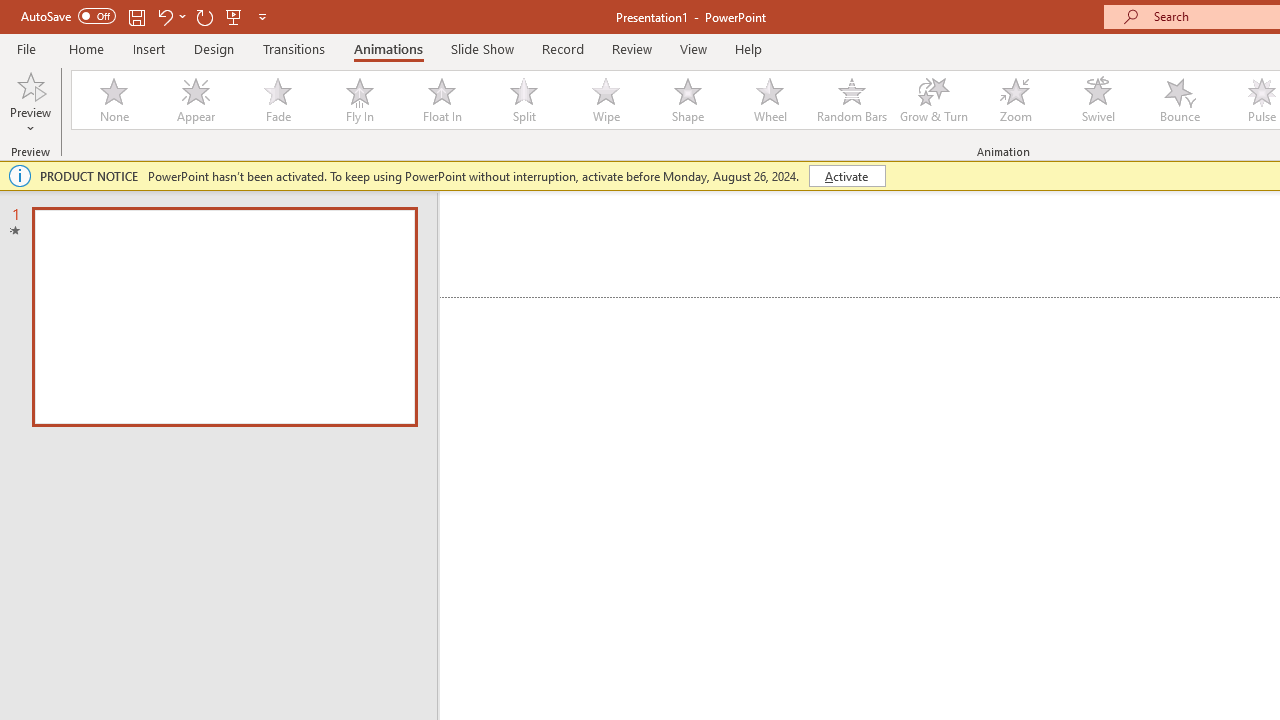  Describe the element at coordinates (113, 100) in the screenshot. I see `None` at that location.